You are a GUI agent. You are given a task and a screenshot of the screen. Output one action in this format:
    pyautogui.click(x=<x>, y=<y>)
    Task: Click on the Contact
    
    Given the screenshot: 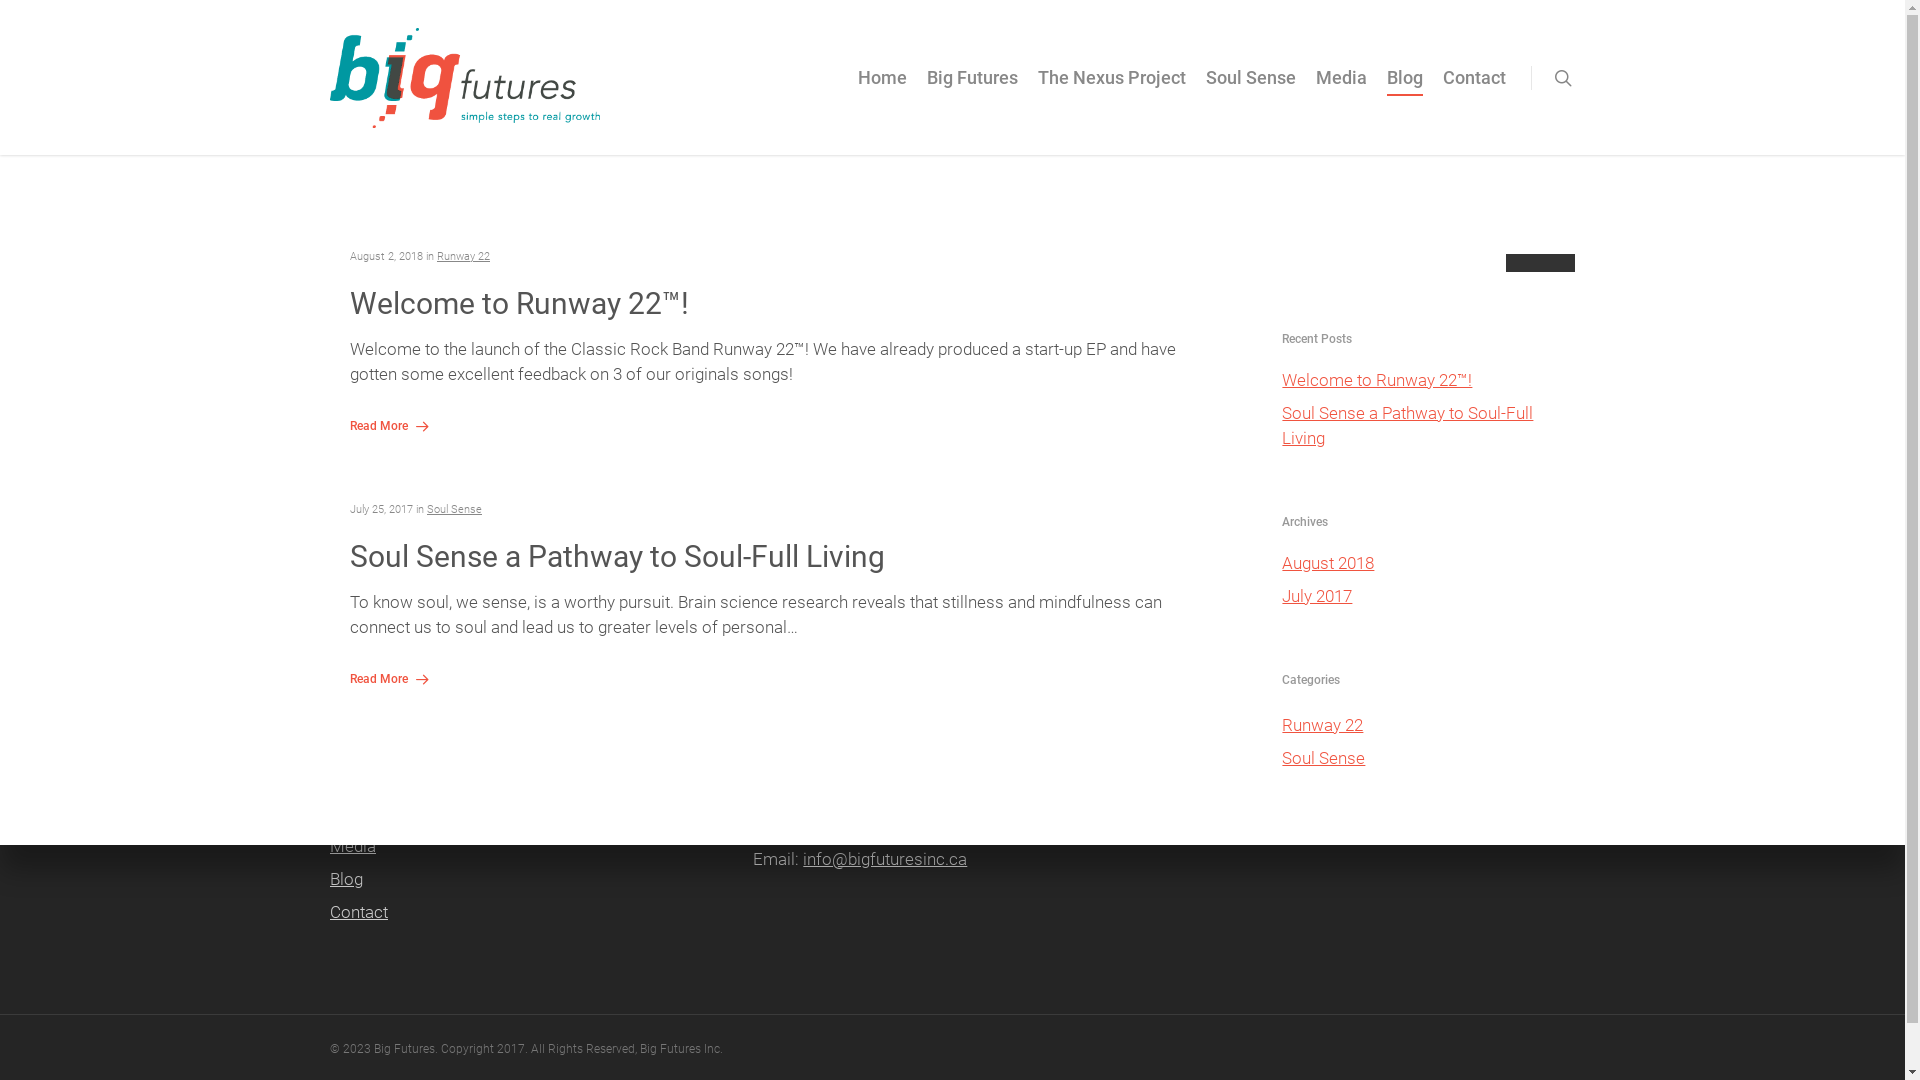 What is the action you would take?
    pyautogui.click(x=529, y=912)
    